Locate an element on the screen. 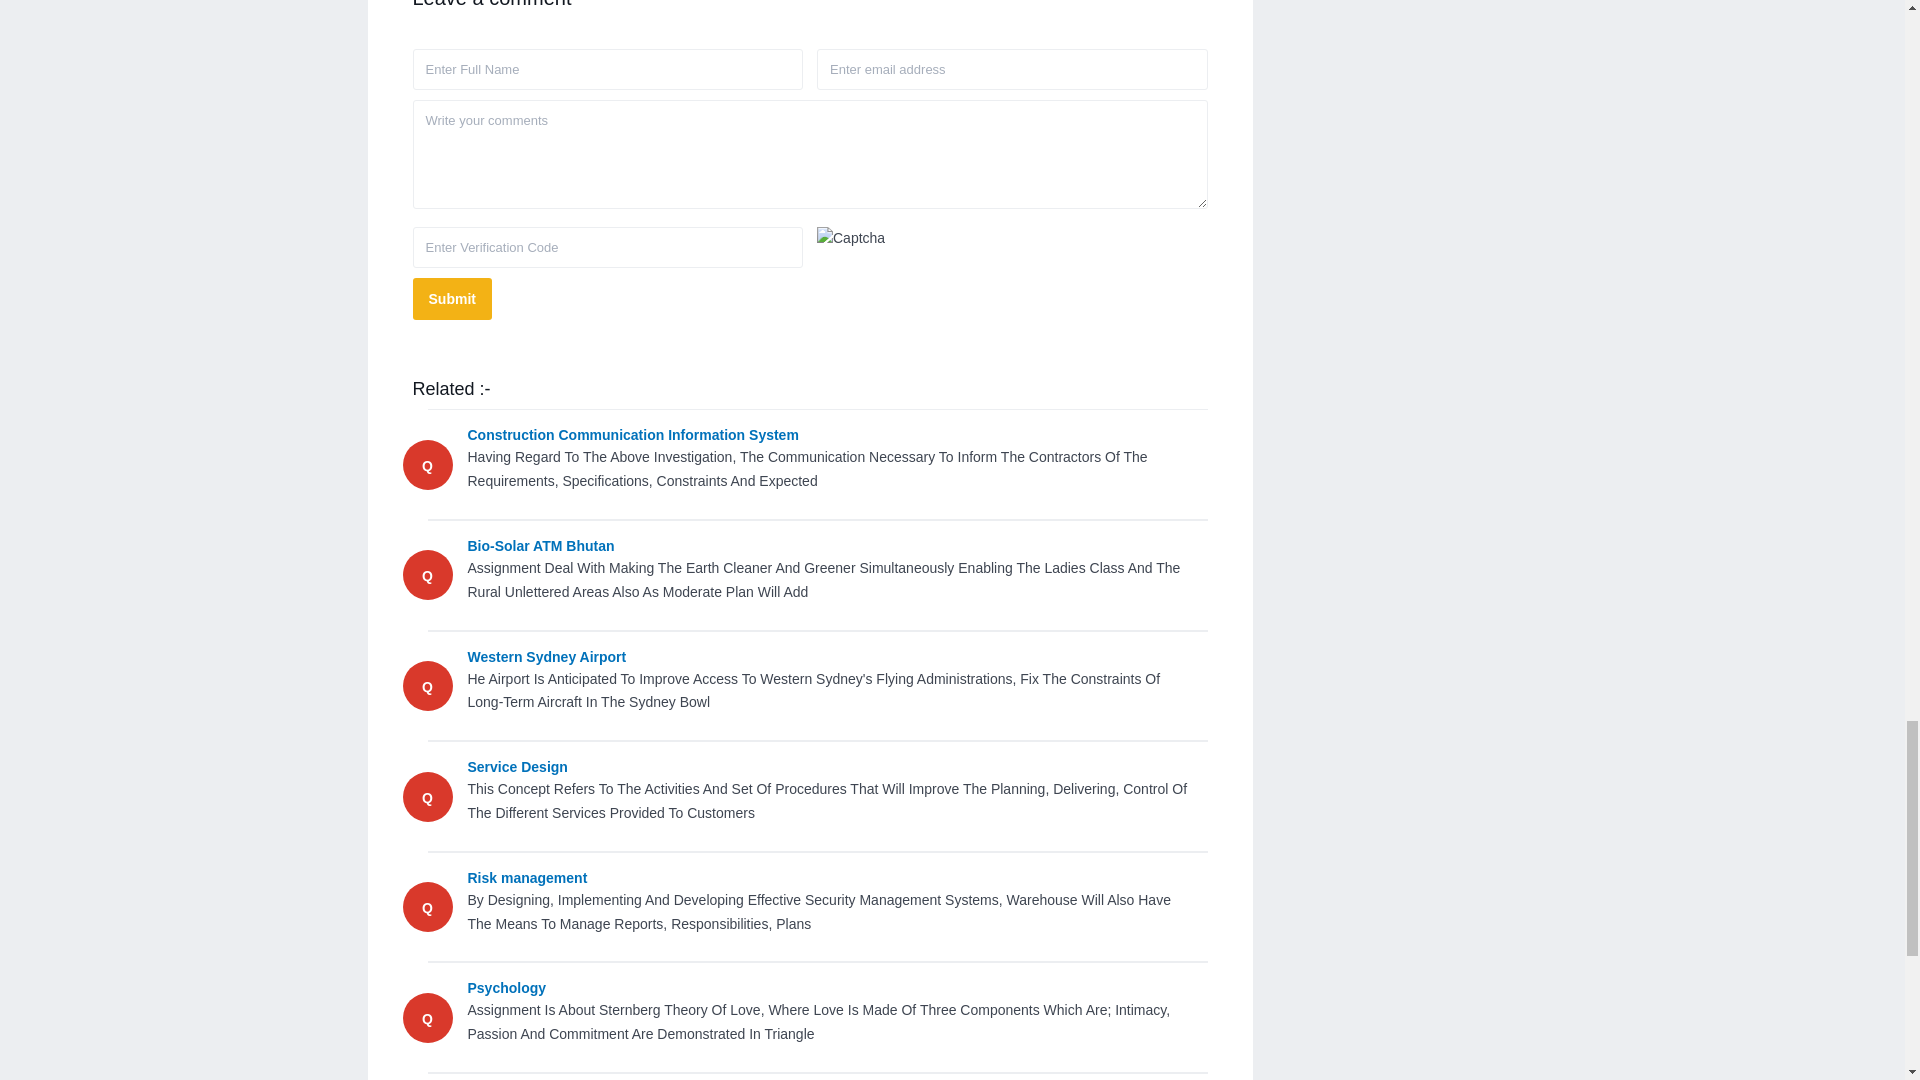 Image resolution: width=1920 pixels, height=1080 pixels. Submit is located at coordinates (452, 298).